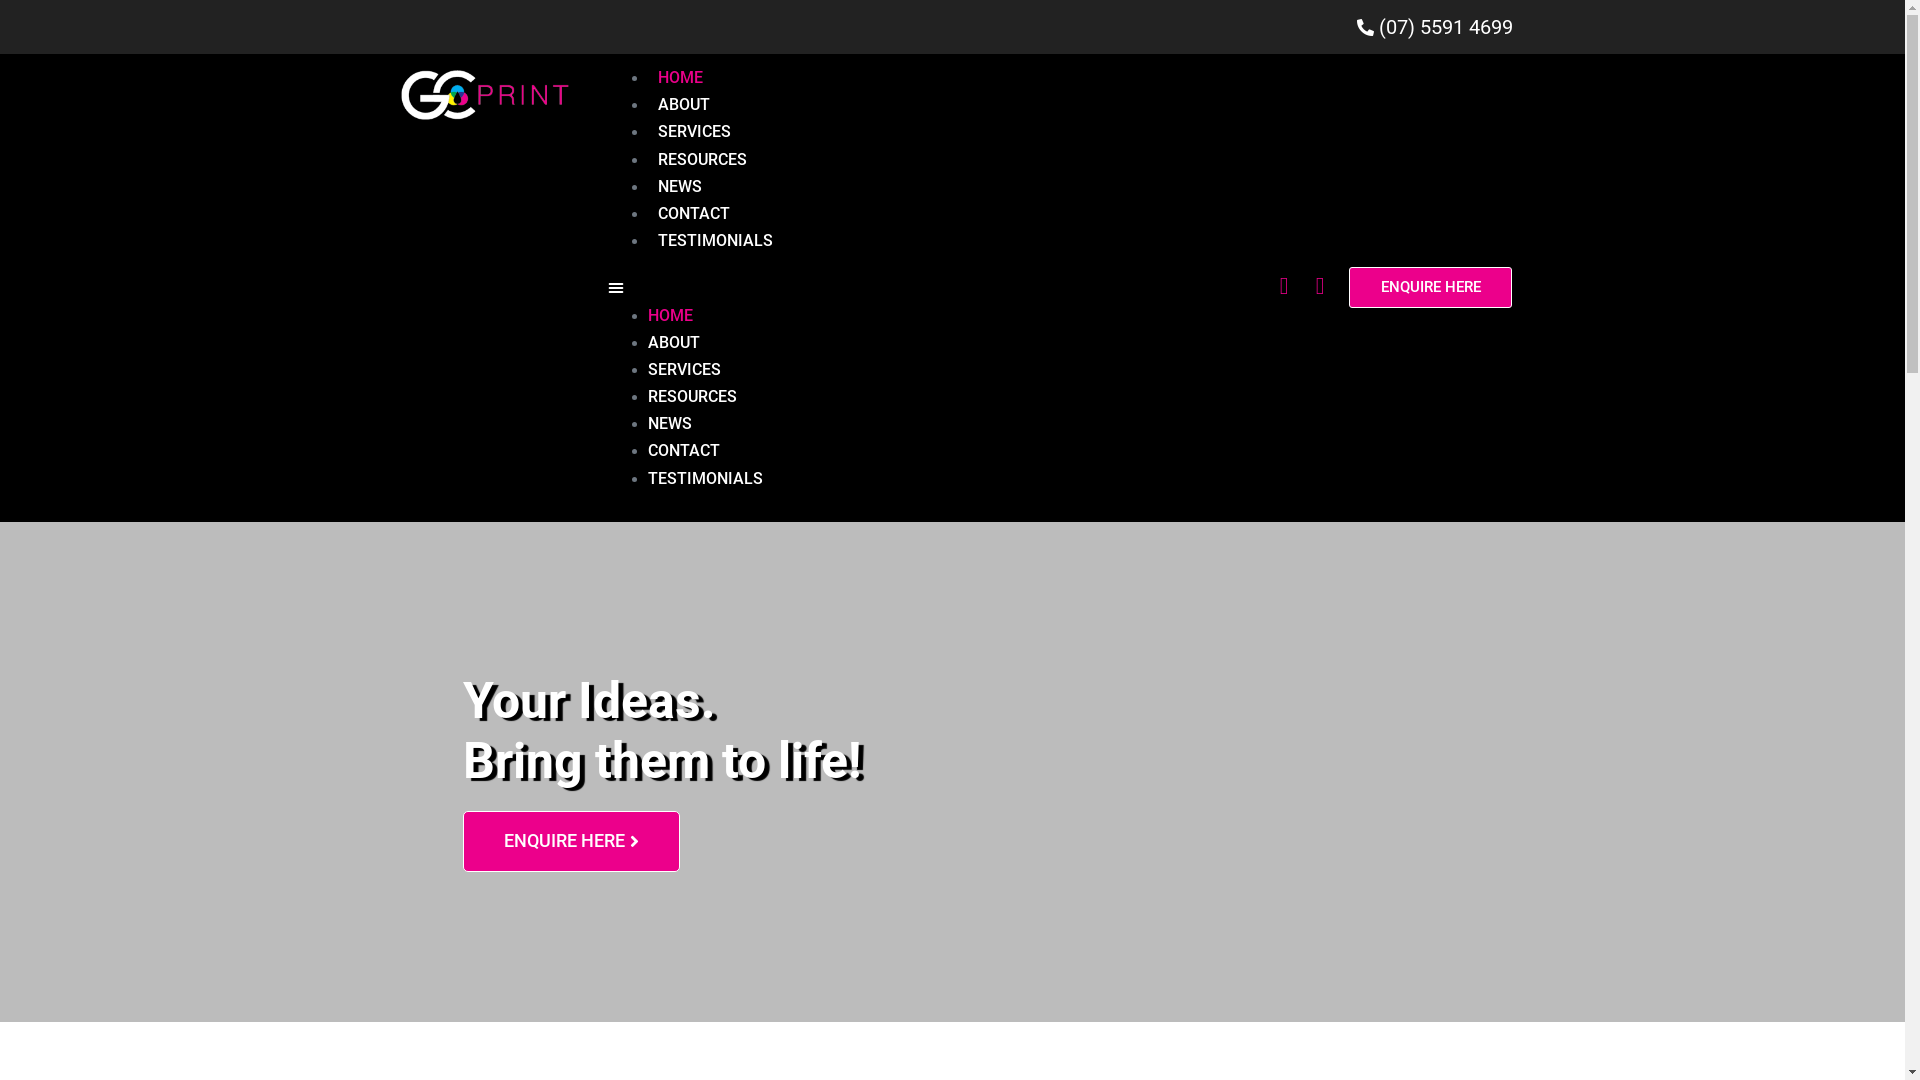  What do you see at coordinates (1430, 288) in the screenshot?
I see `ENQUIRE HERE` at bounding box center [1430, 288].